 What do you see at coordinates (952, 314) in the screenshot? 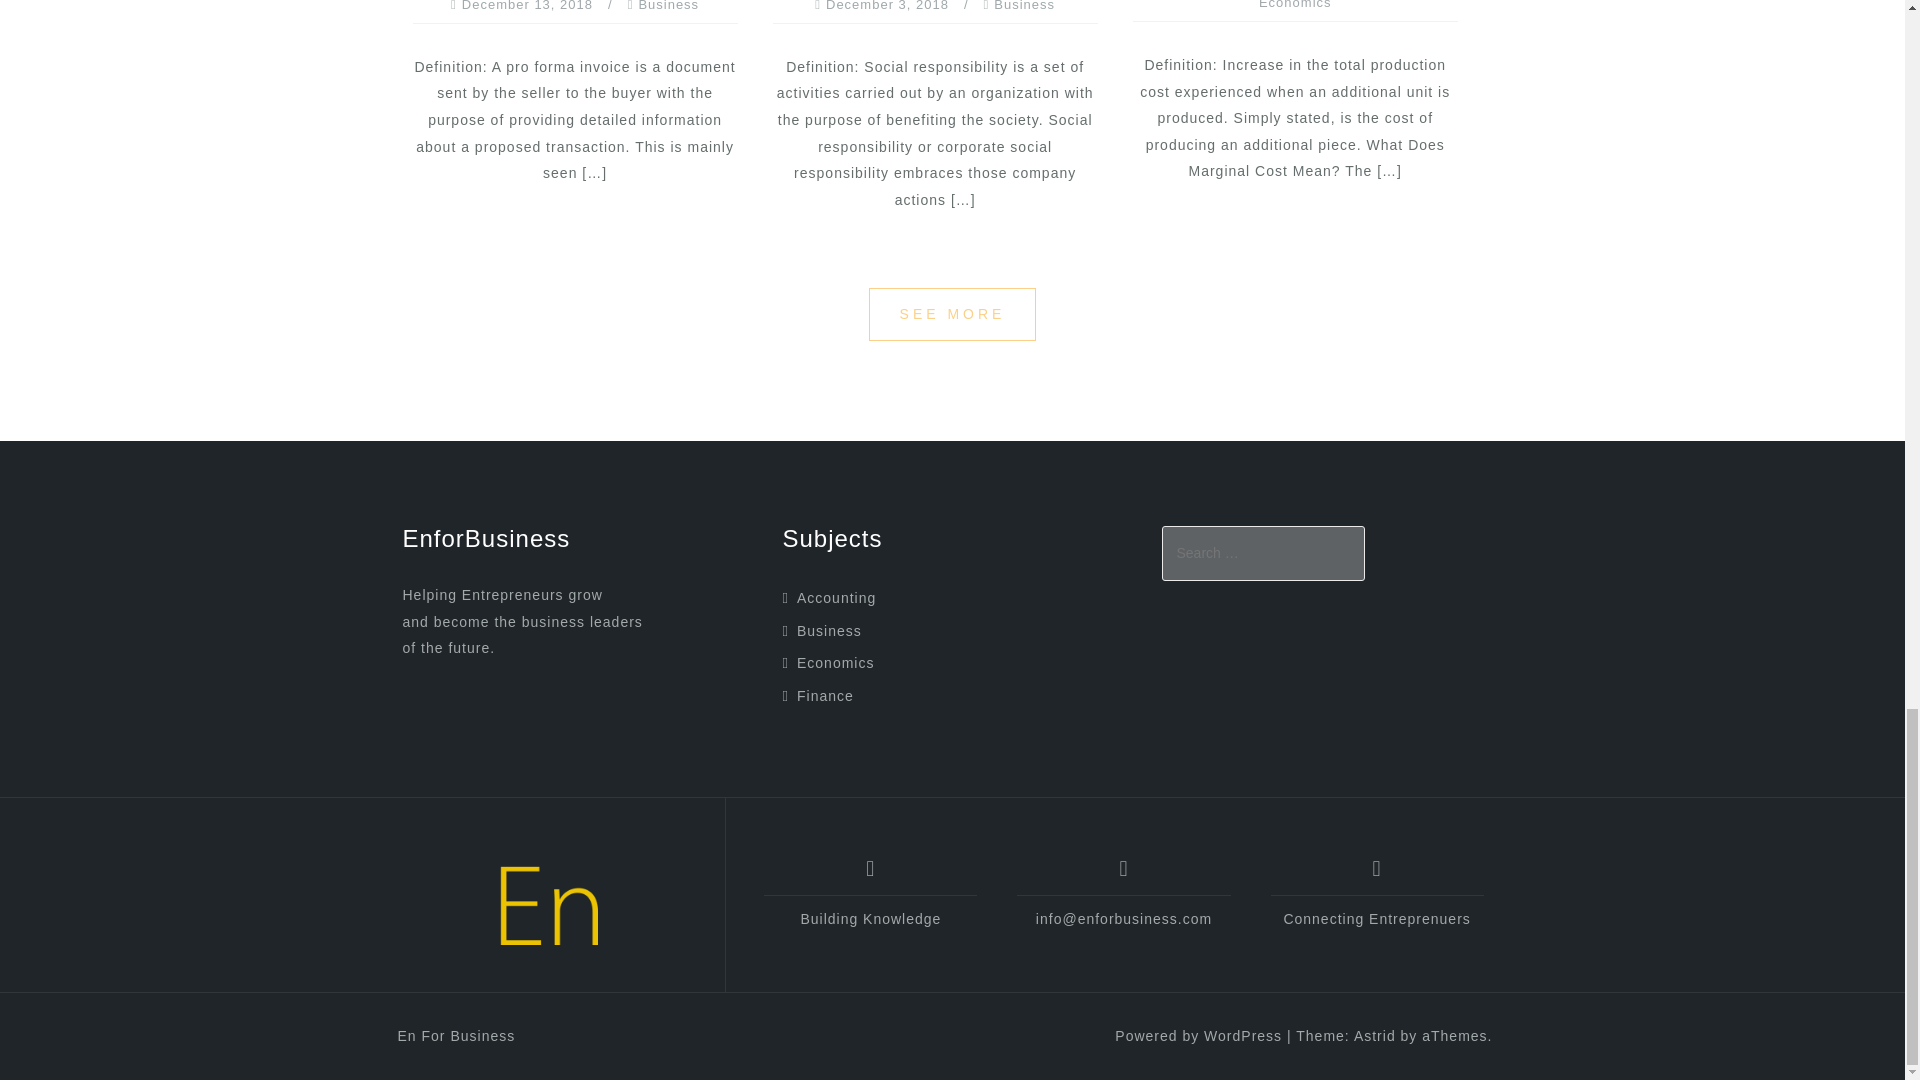
I see `SEE MORE` at bounding box center [952, 314].